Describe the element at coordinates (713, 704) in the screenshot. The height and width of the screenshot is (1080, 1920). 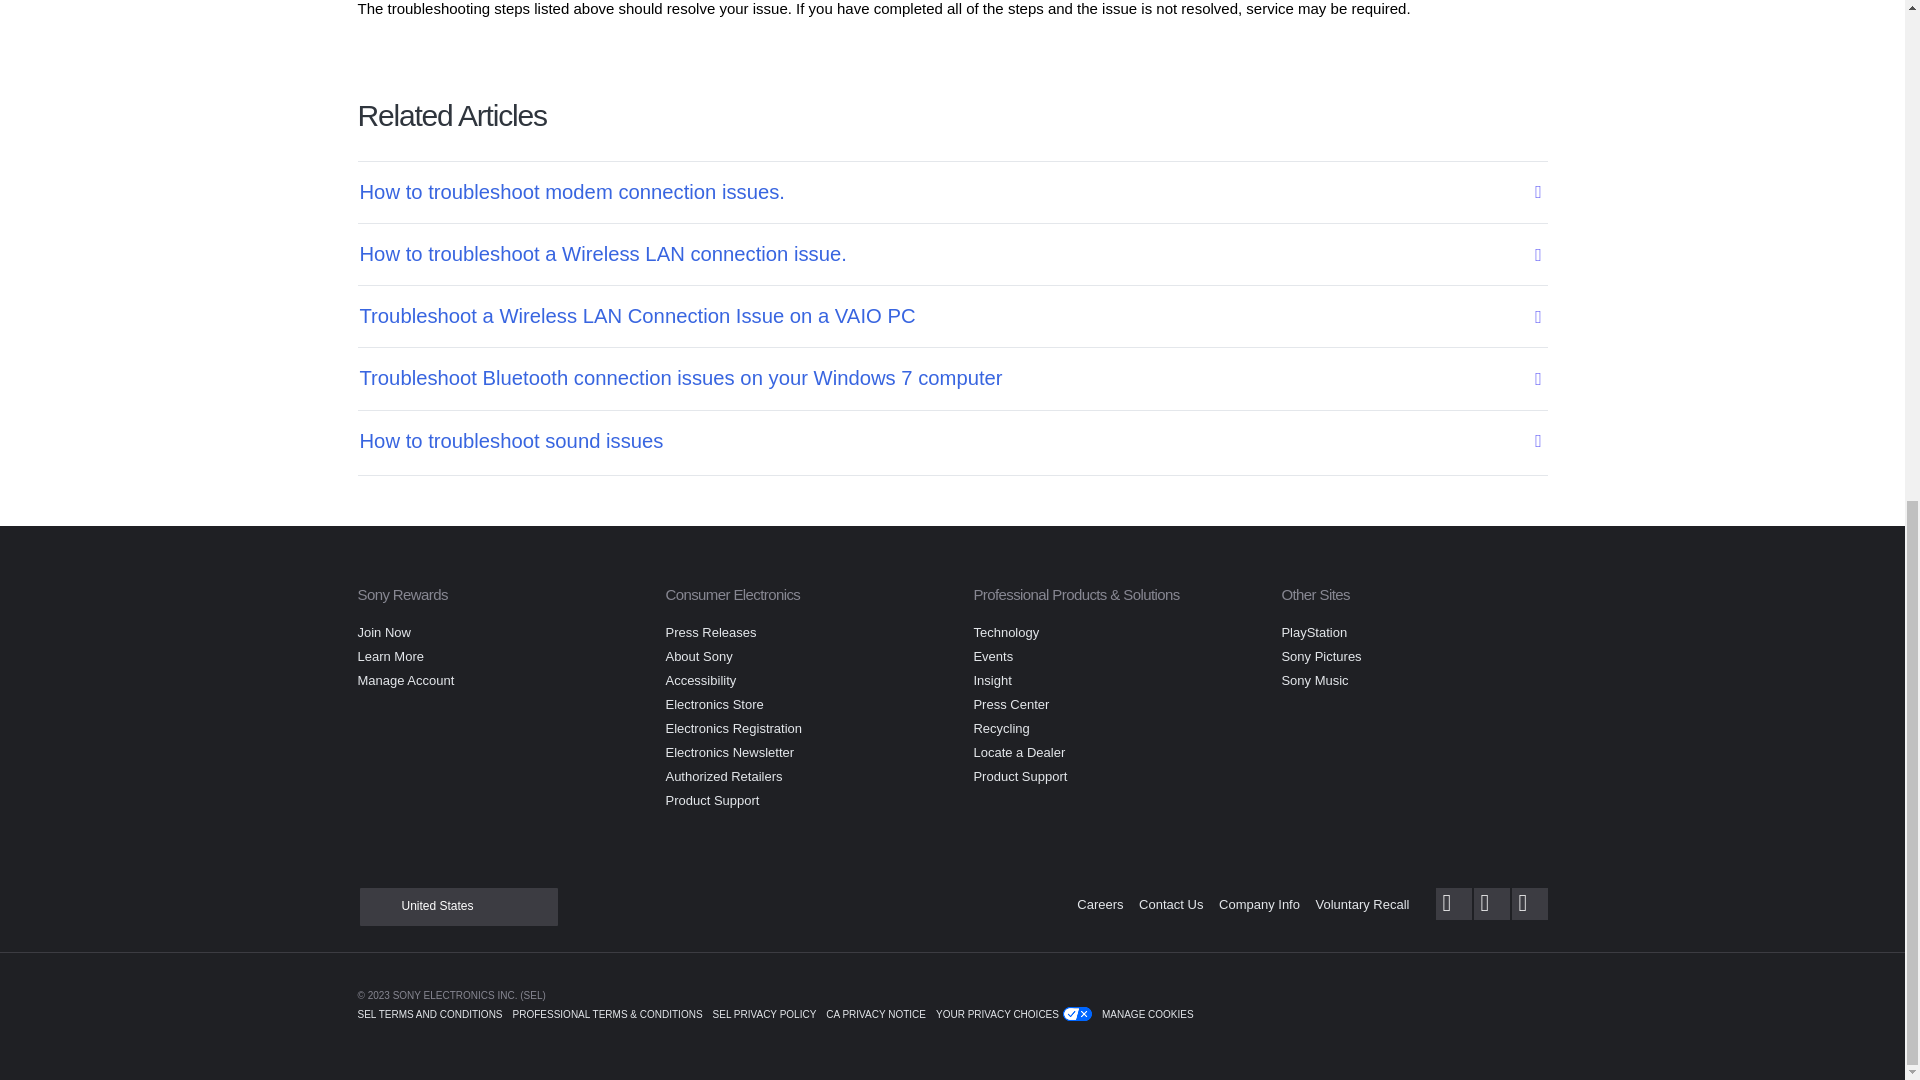
I see `Electronics Store` at that location.